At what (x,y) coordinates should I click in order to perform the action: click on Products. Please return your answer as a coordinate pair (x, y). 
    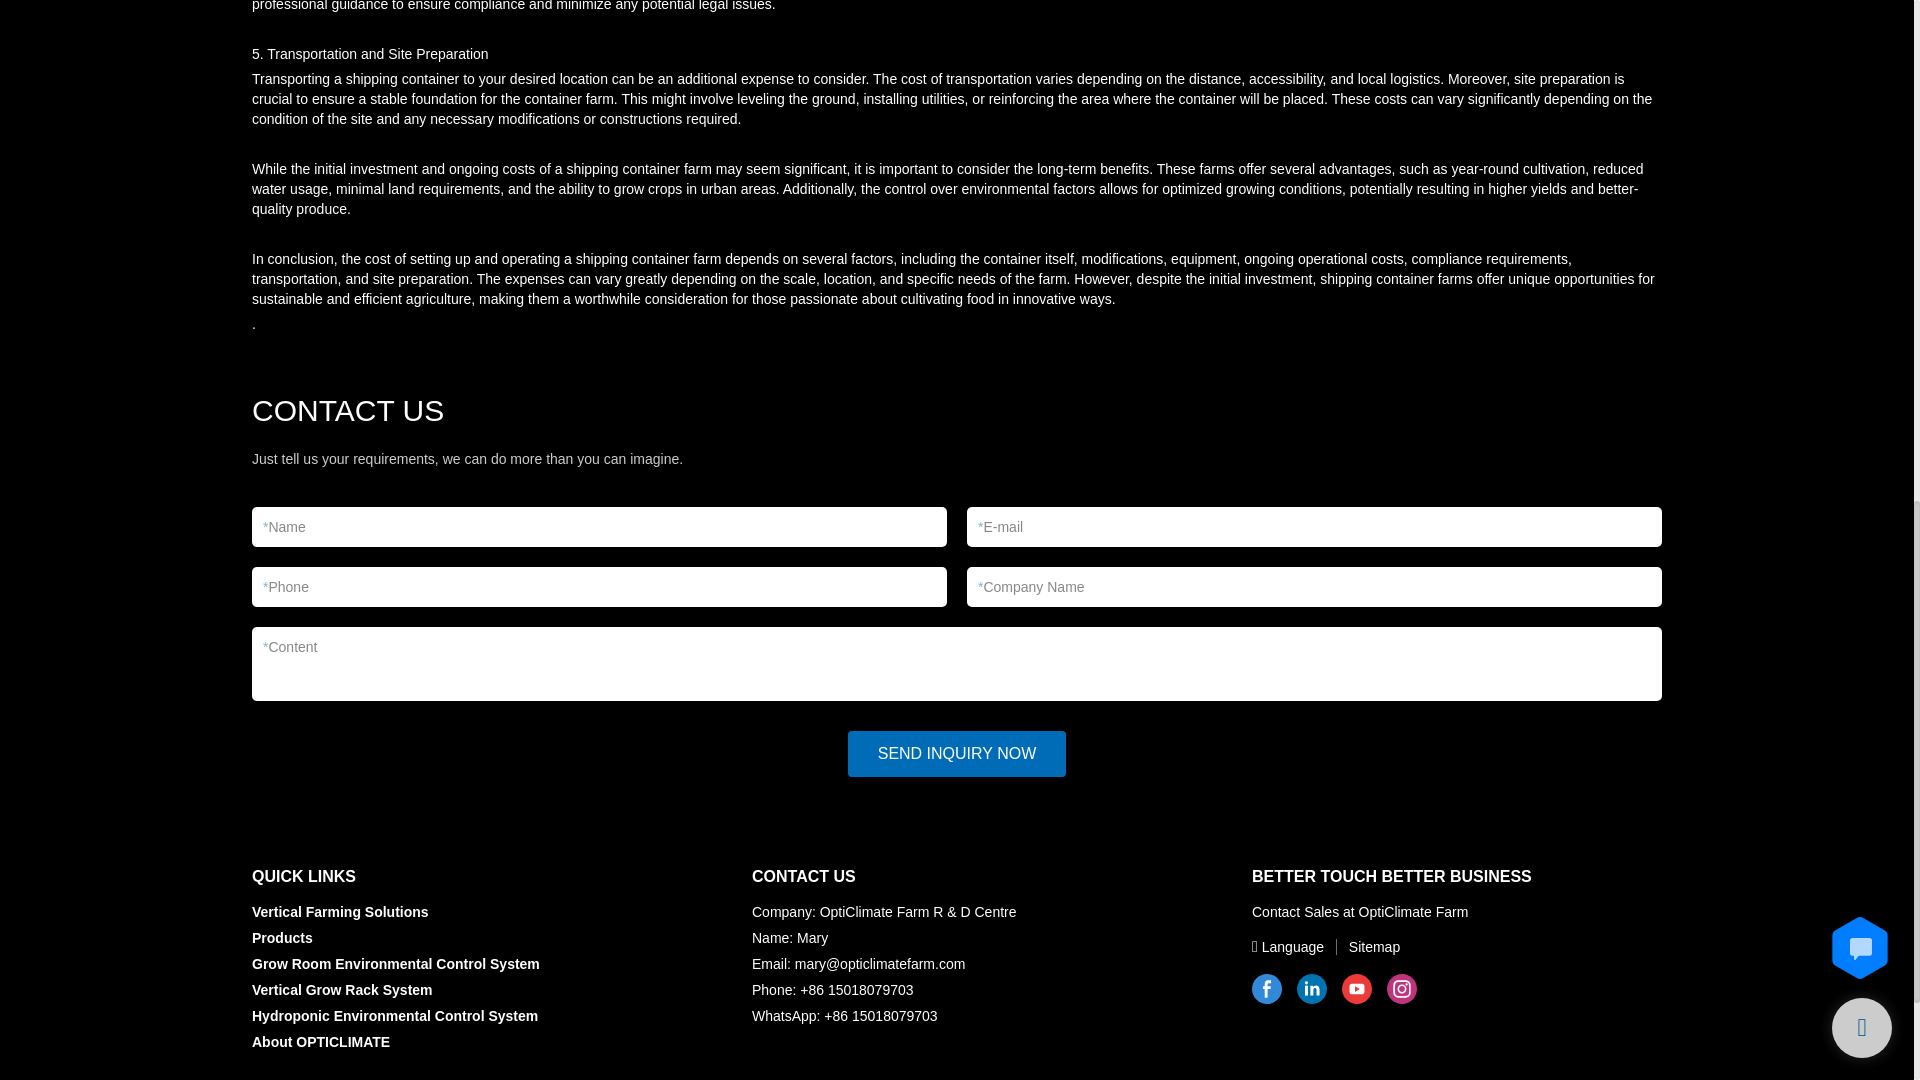
    Looking at the image, I should click on (282, 938).